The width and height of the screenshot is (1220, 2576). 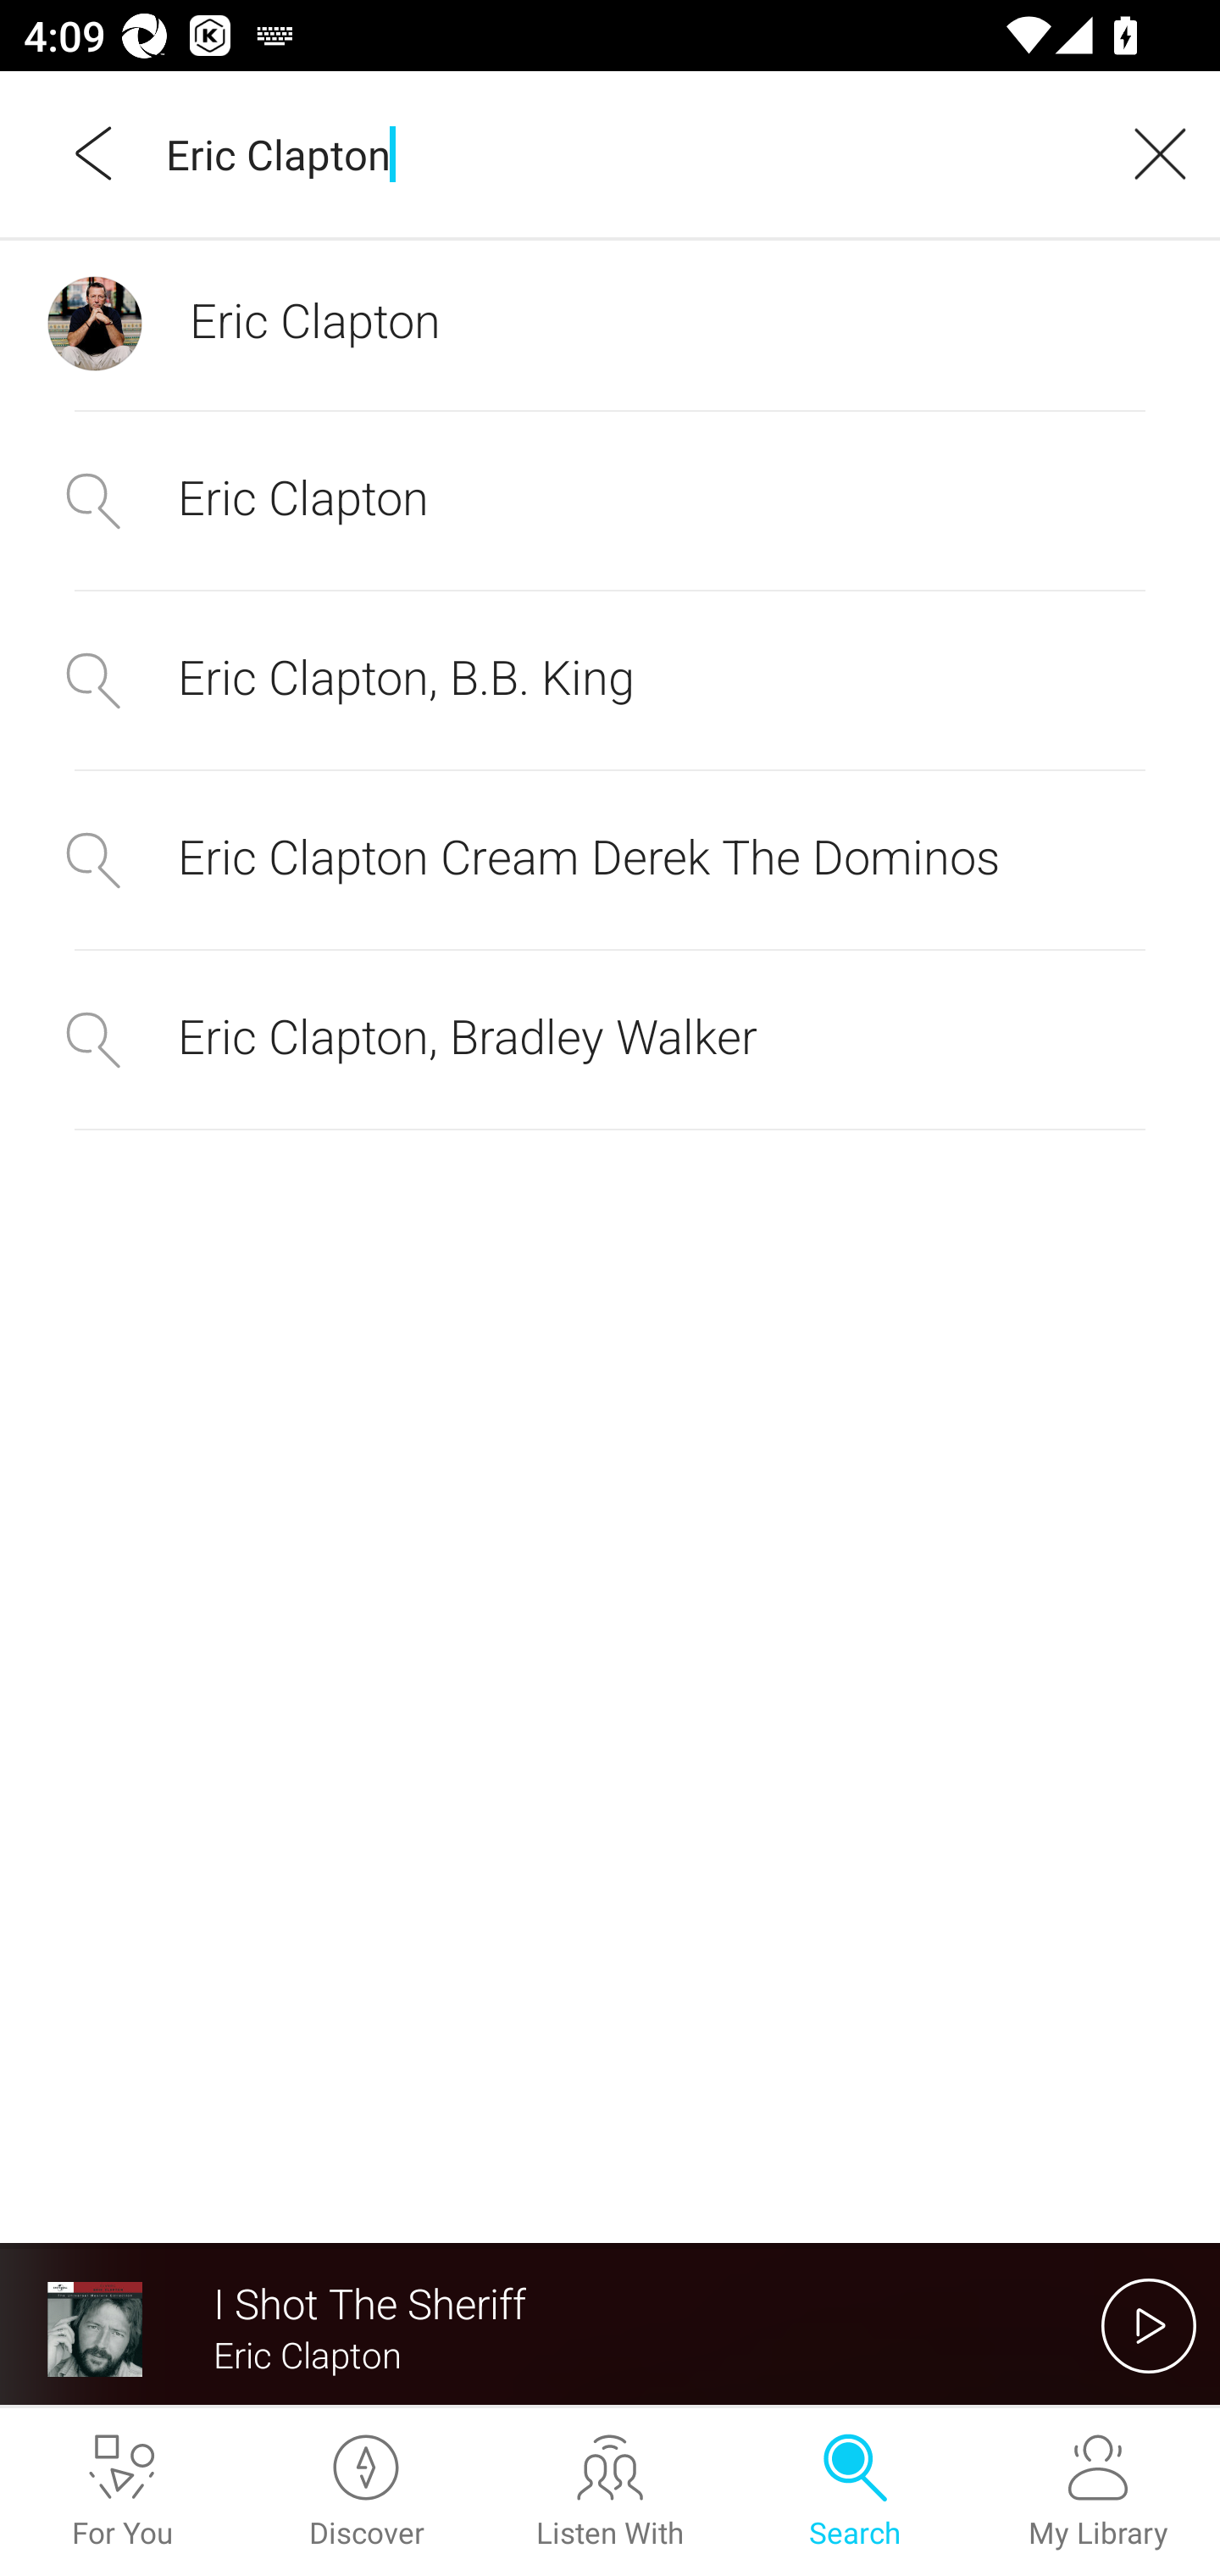 What do you see at coordinates (610, 2492) in the screenshot?
I see `Listen With` at bounding box center [610, 2492].